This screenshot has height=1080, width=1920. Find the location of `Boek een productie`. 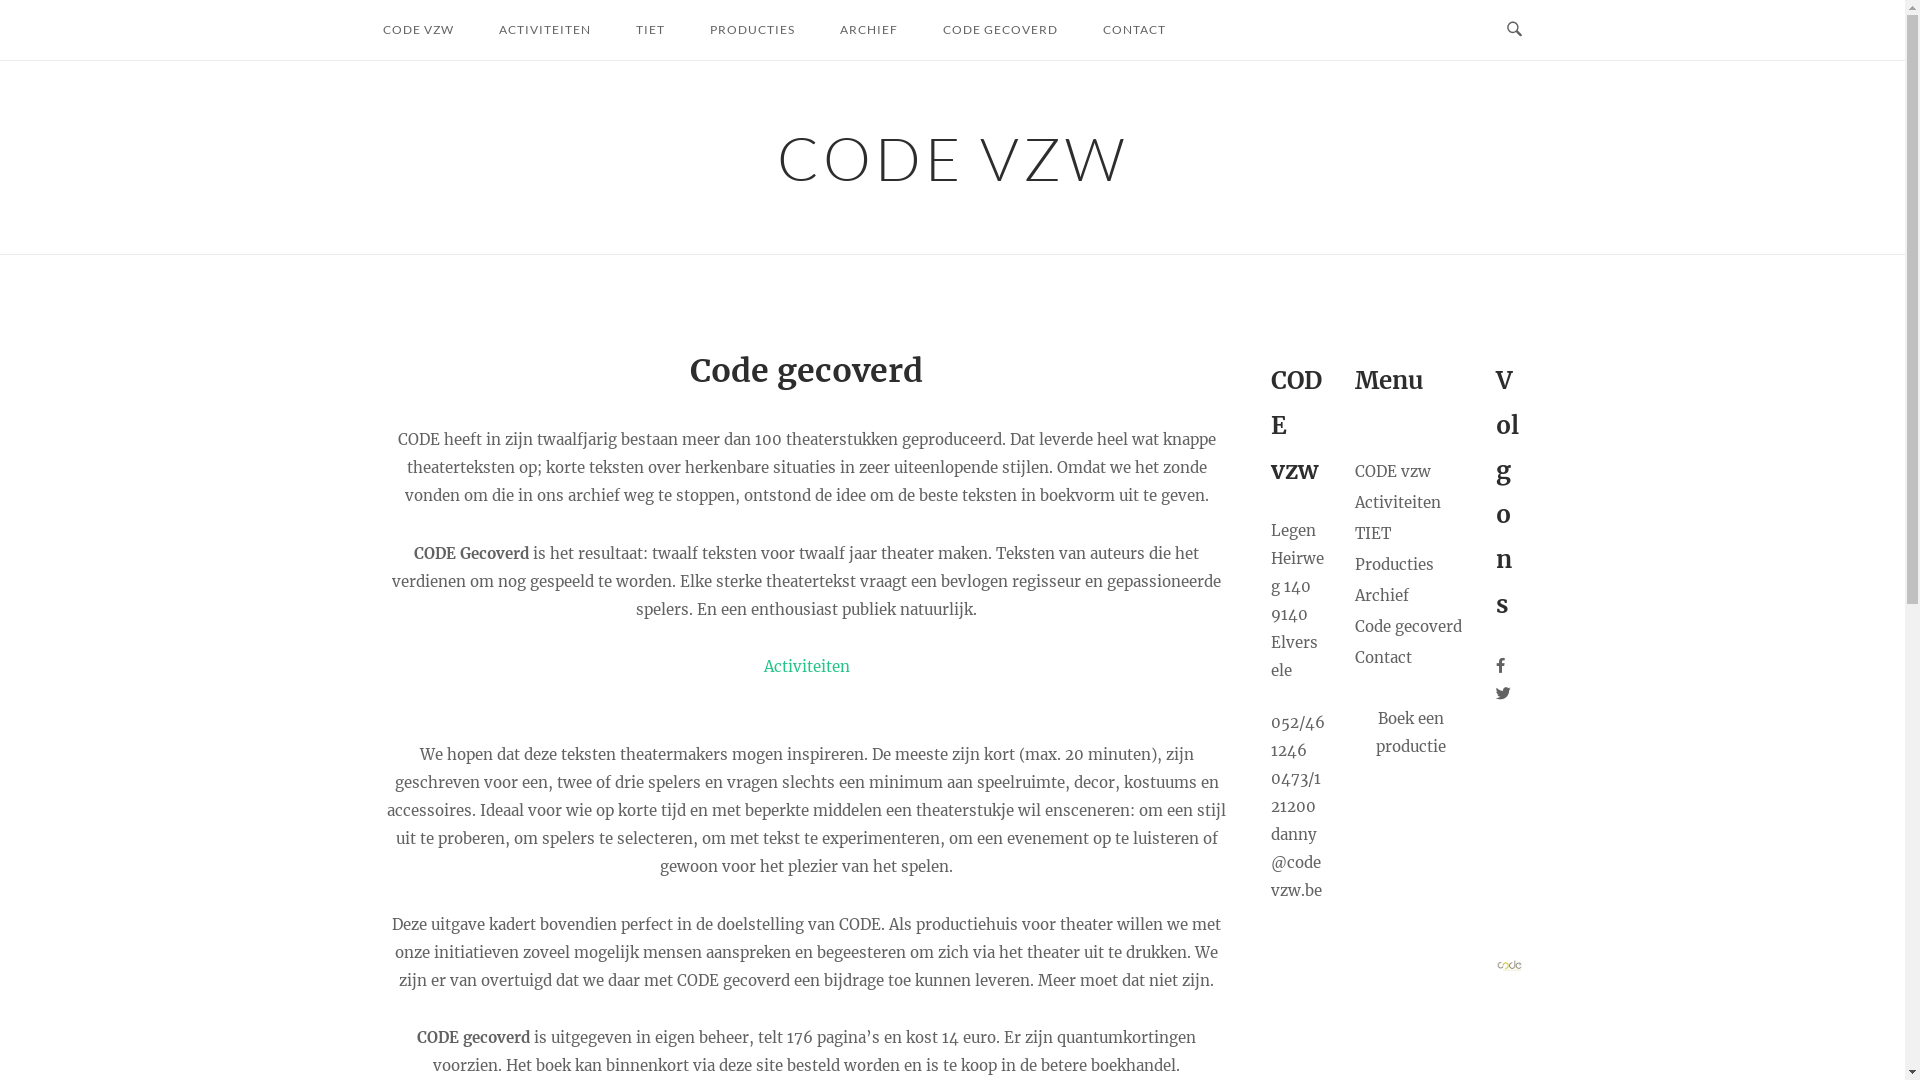

Boek een productie is located at coordinates (1411, 732).